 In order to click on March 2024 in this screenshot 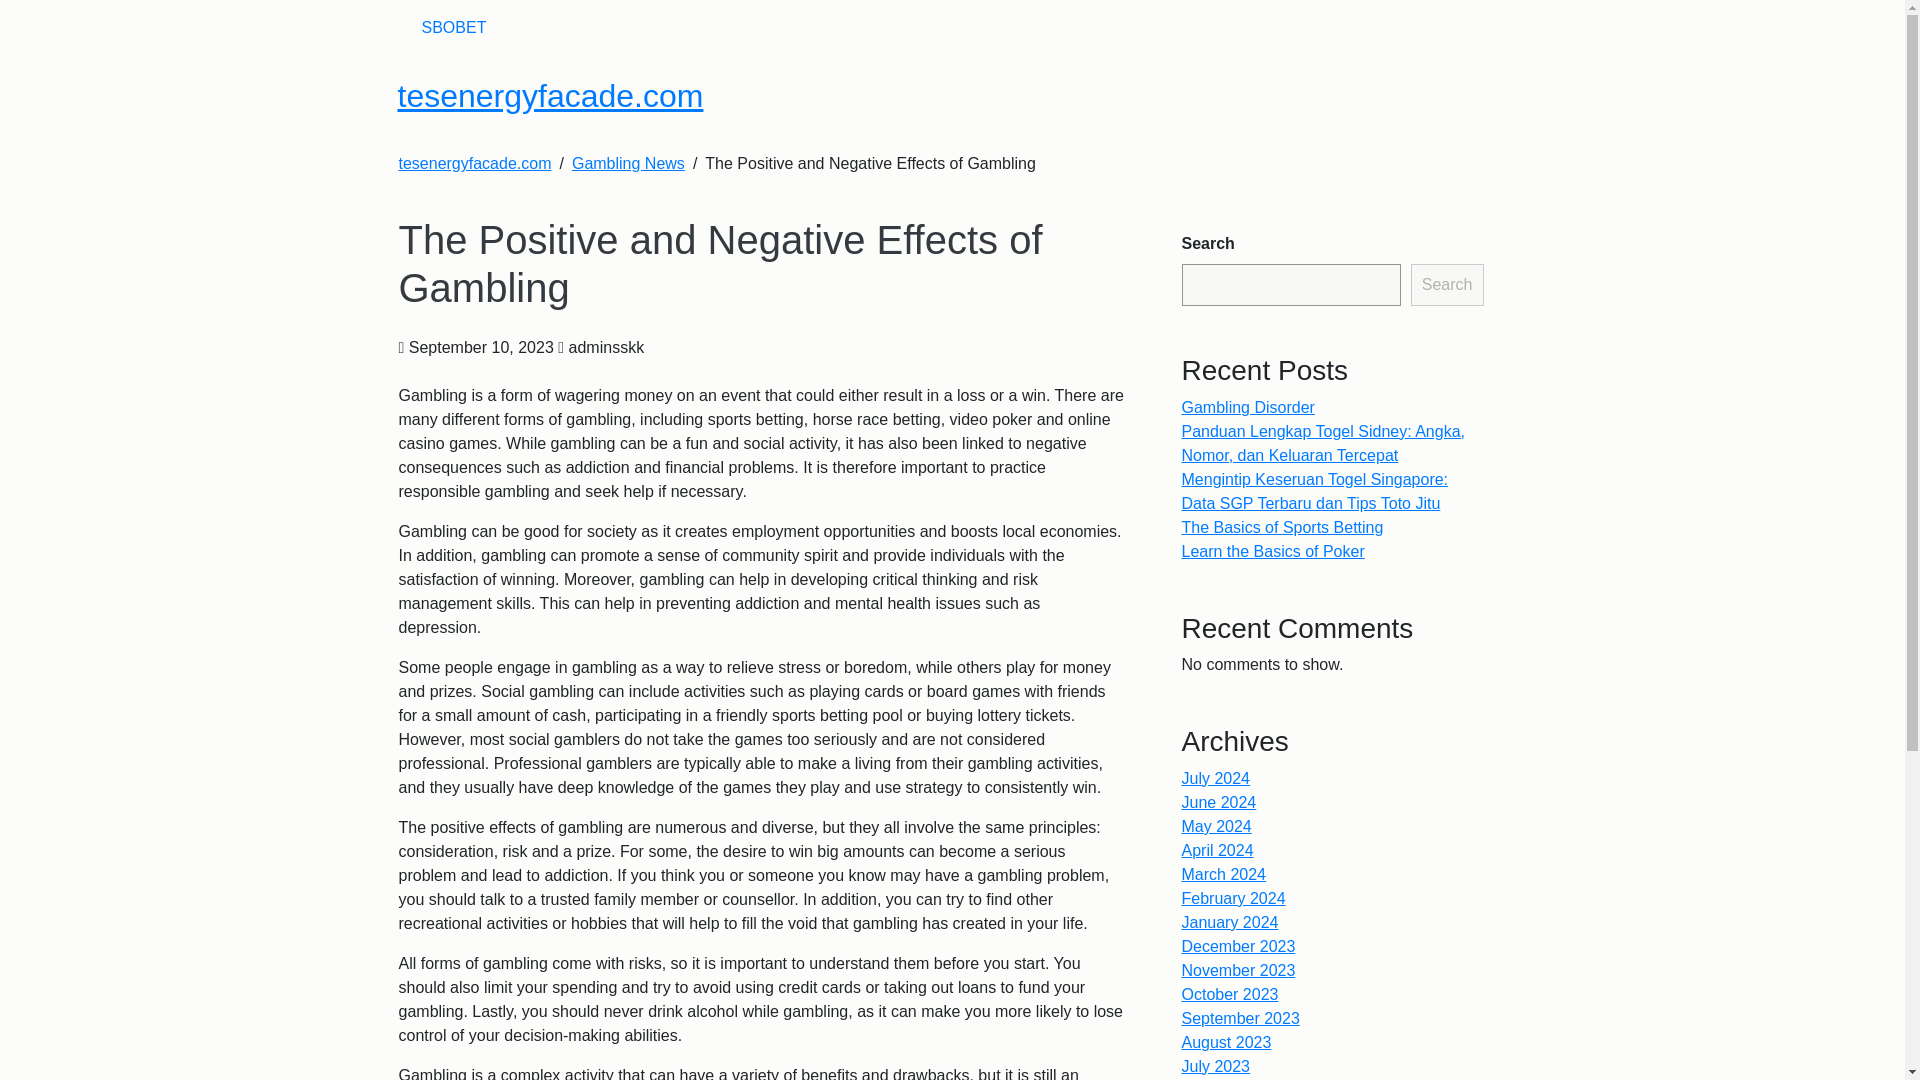, I will do `click(1224, 874)`.